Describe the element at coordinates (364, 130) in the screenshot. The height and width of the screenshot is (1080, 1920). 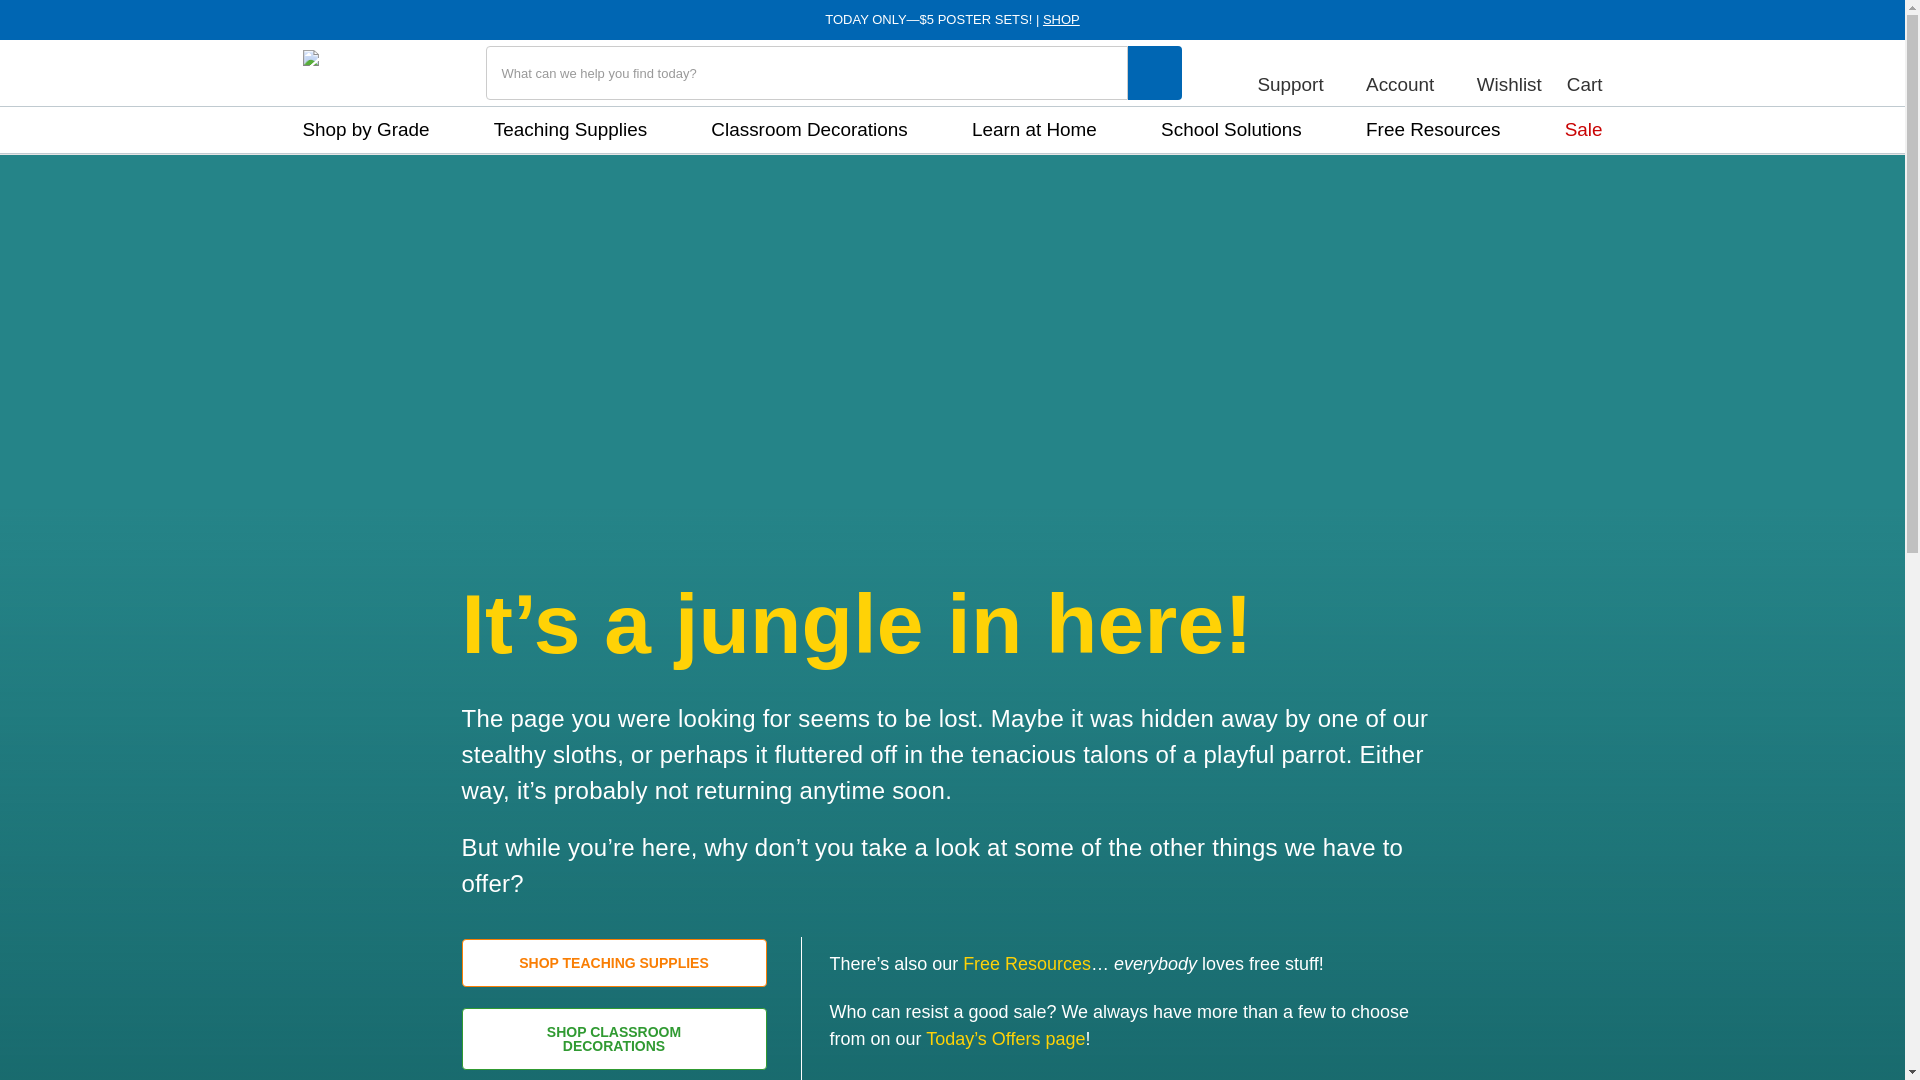
I see `Shop by Grade` at that location.